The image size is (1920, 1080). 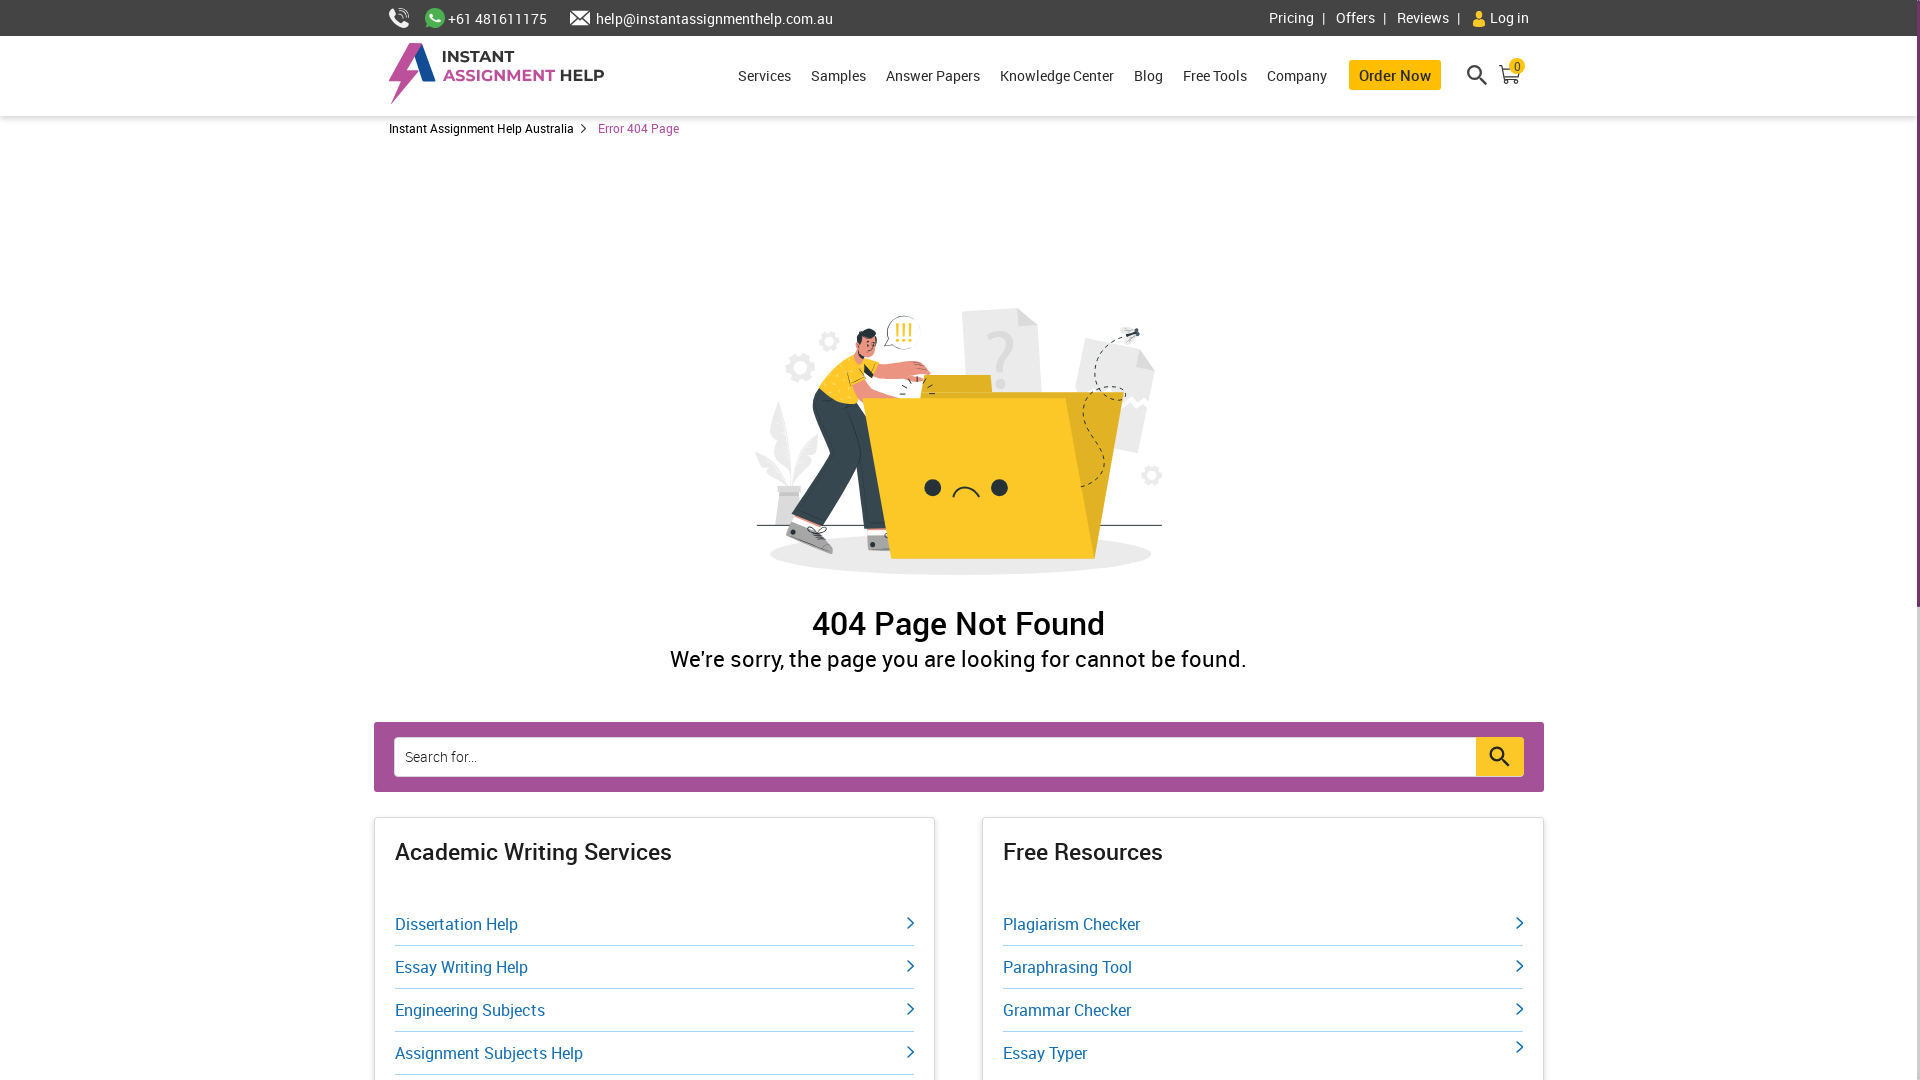 What do you see at coordinates (1262, 968) in the screenshot?
I see `Paraphrasing Tool` at bounding box center [1262, 968].